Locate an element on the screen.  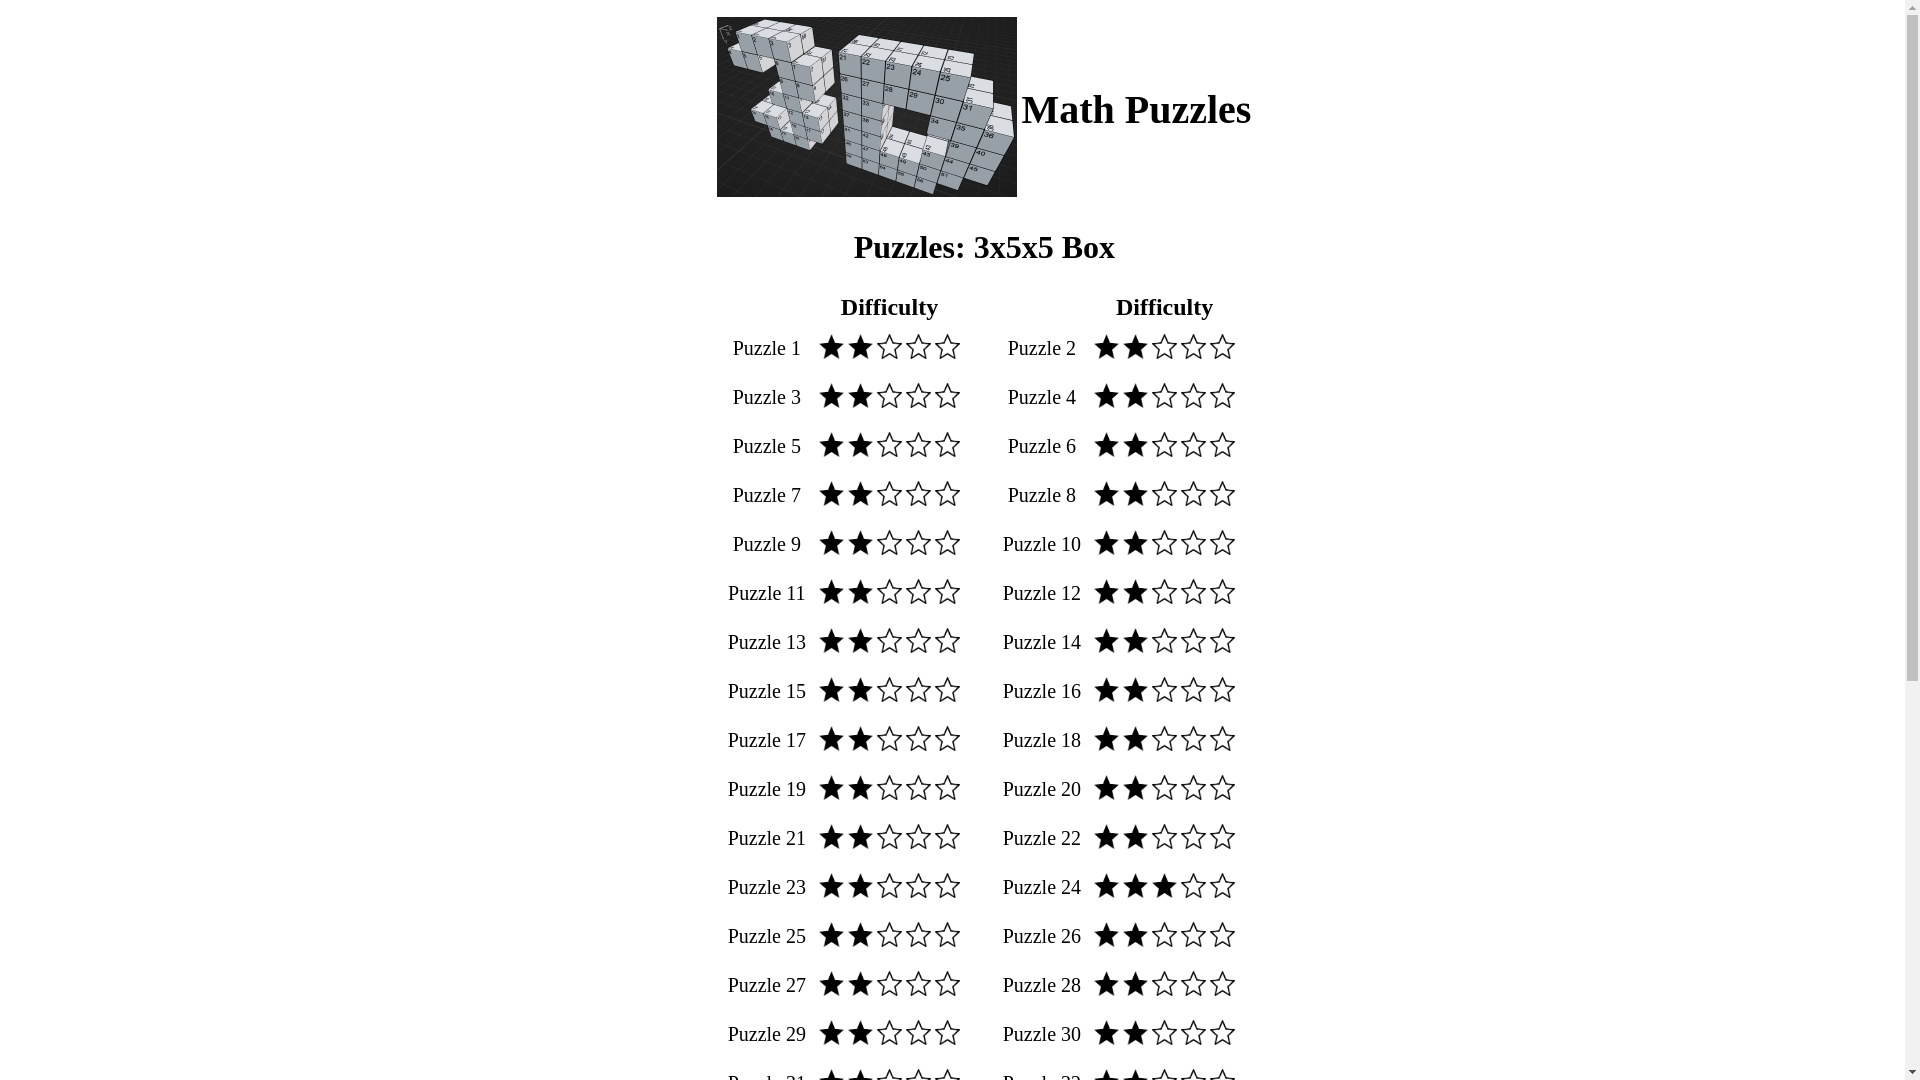
Puzzle 26 is located at coordinates (1042, 936).